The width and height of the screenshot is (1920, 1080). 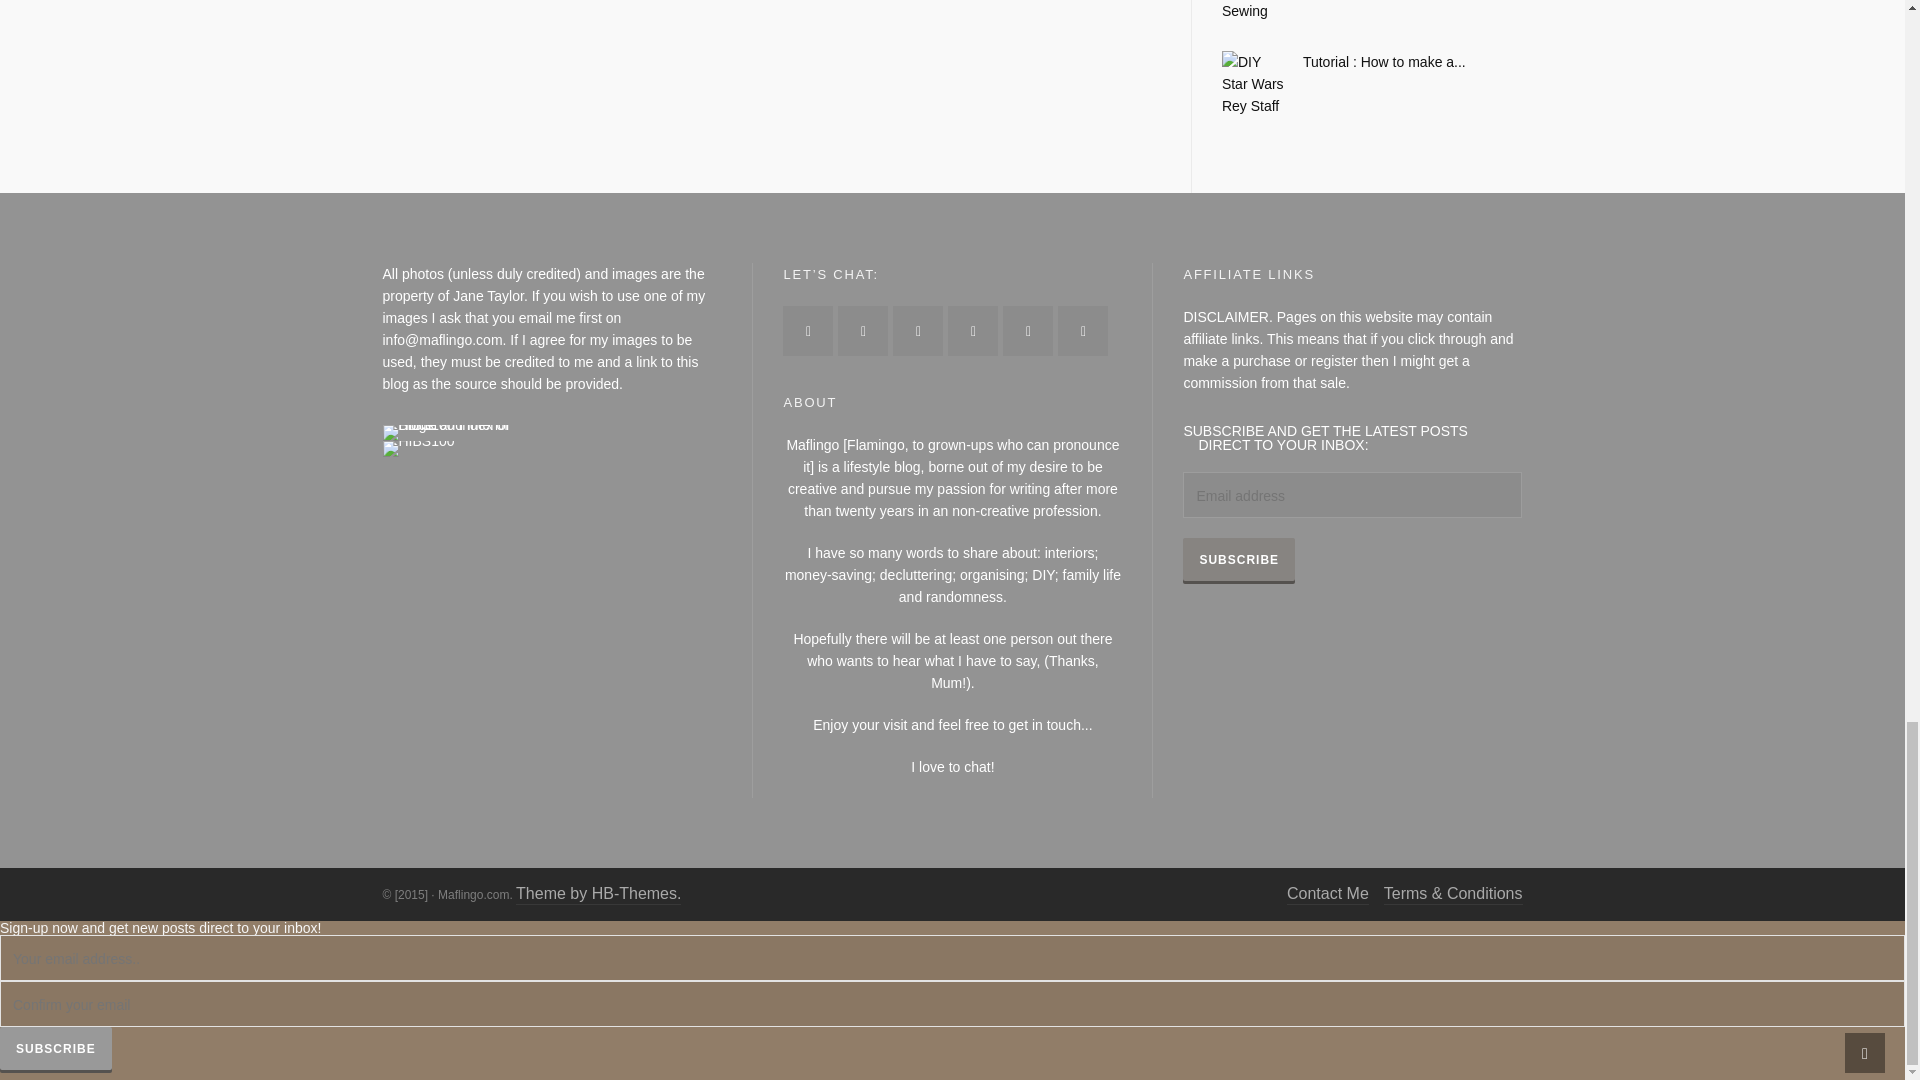 What do you see at coordinates (464, 430) in the screenshot?
I see `HIBS100 Index of Home and Interior Blogs` at bounding box center [464, 430].